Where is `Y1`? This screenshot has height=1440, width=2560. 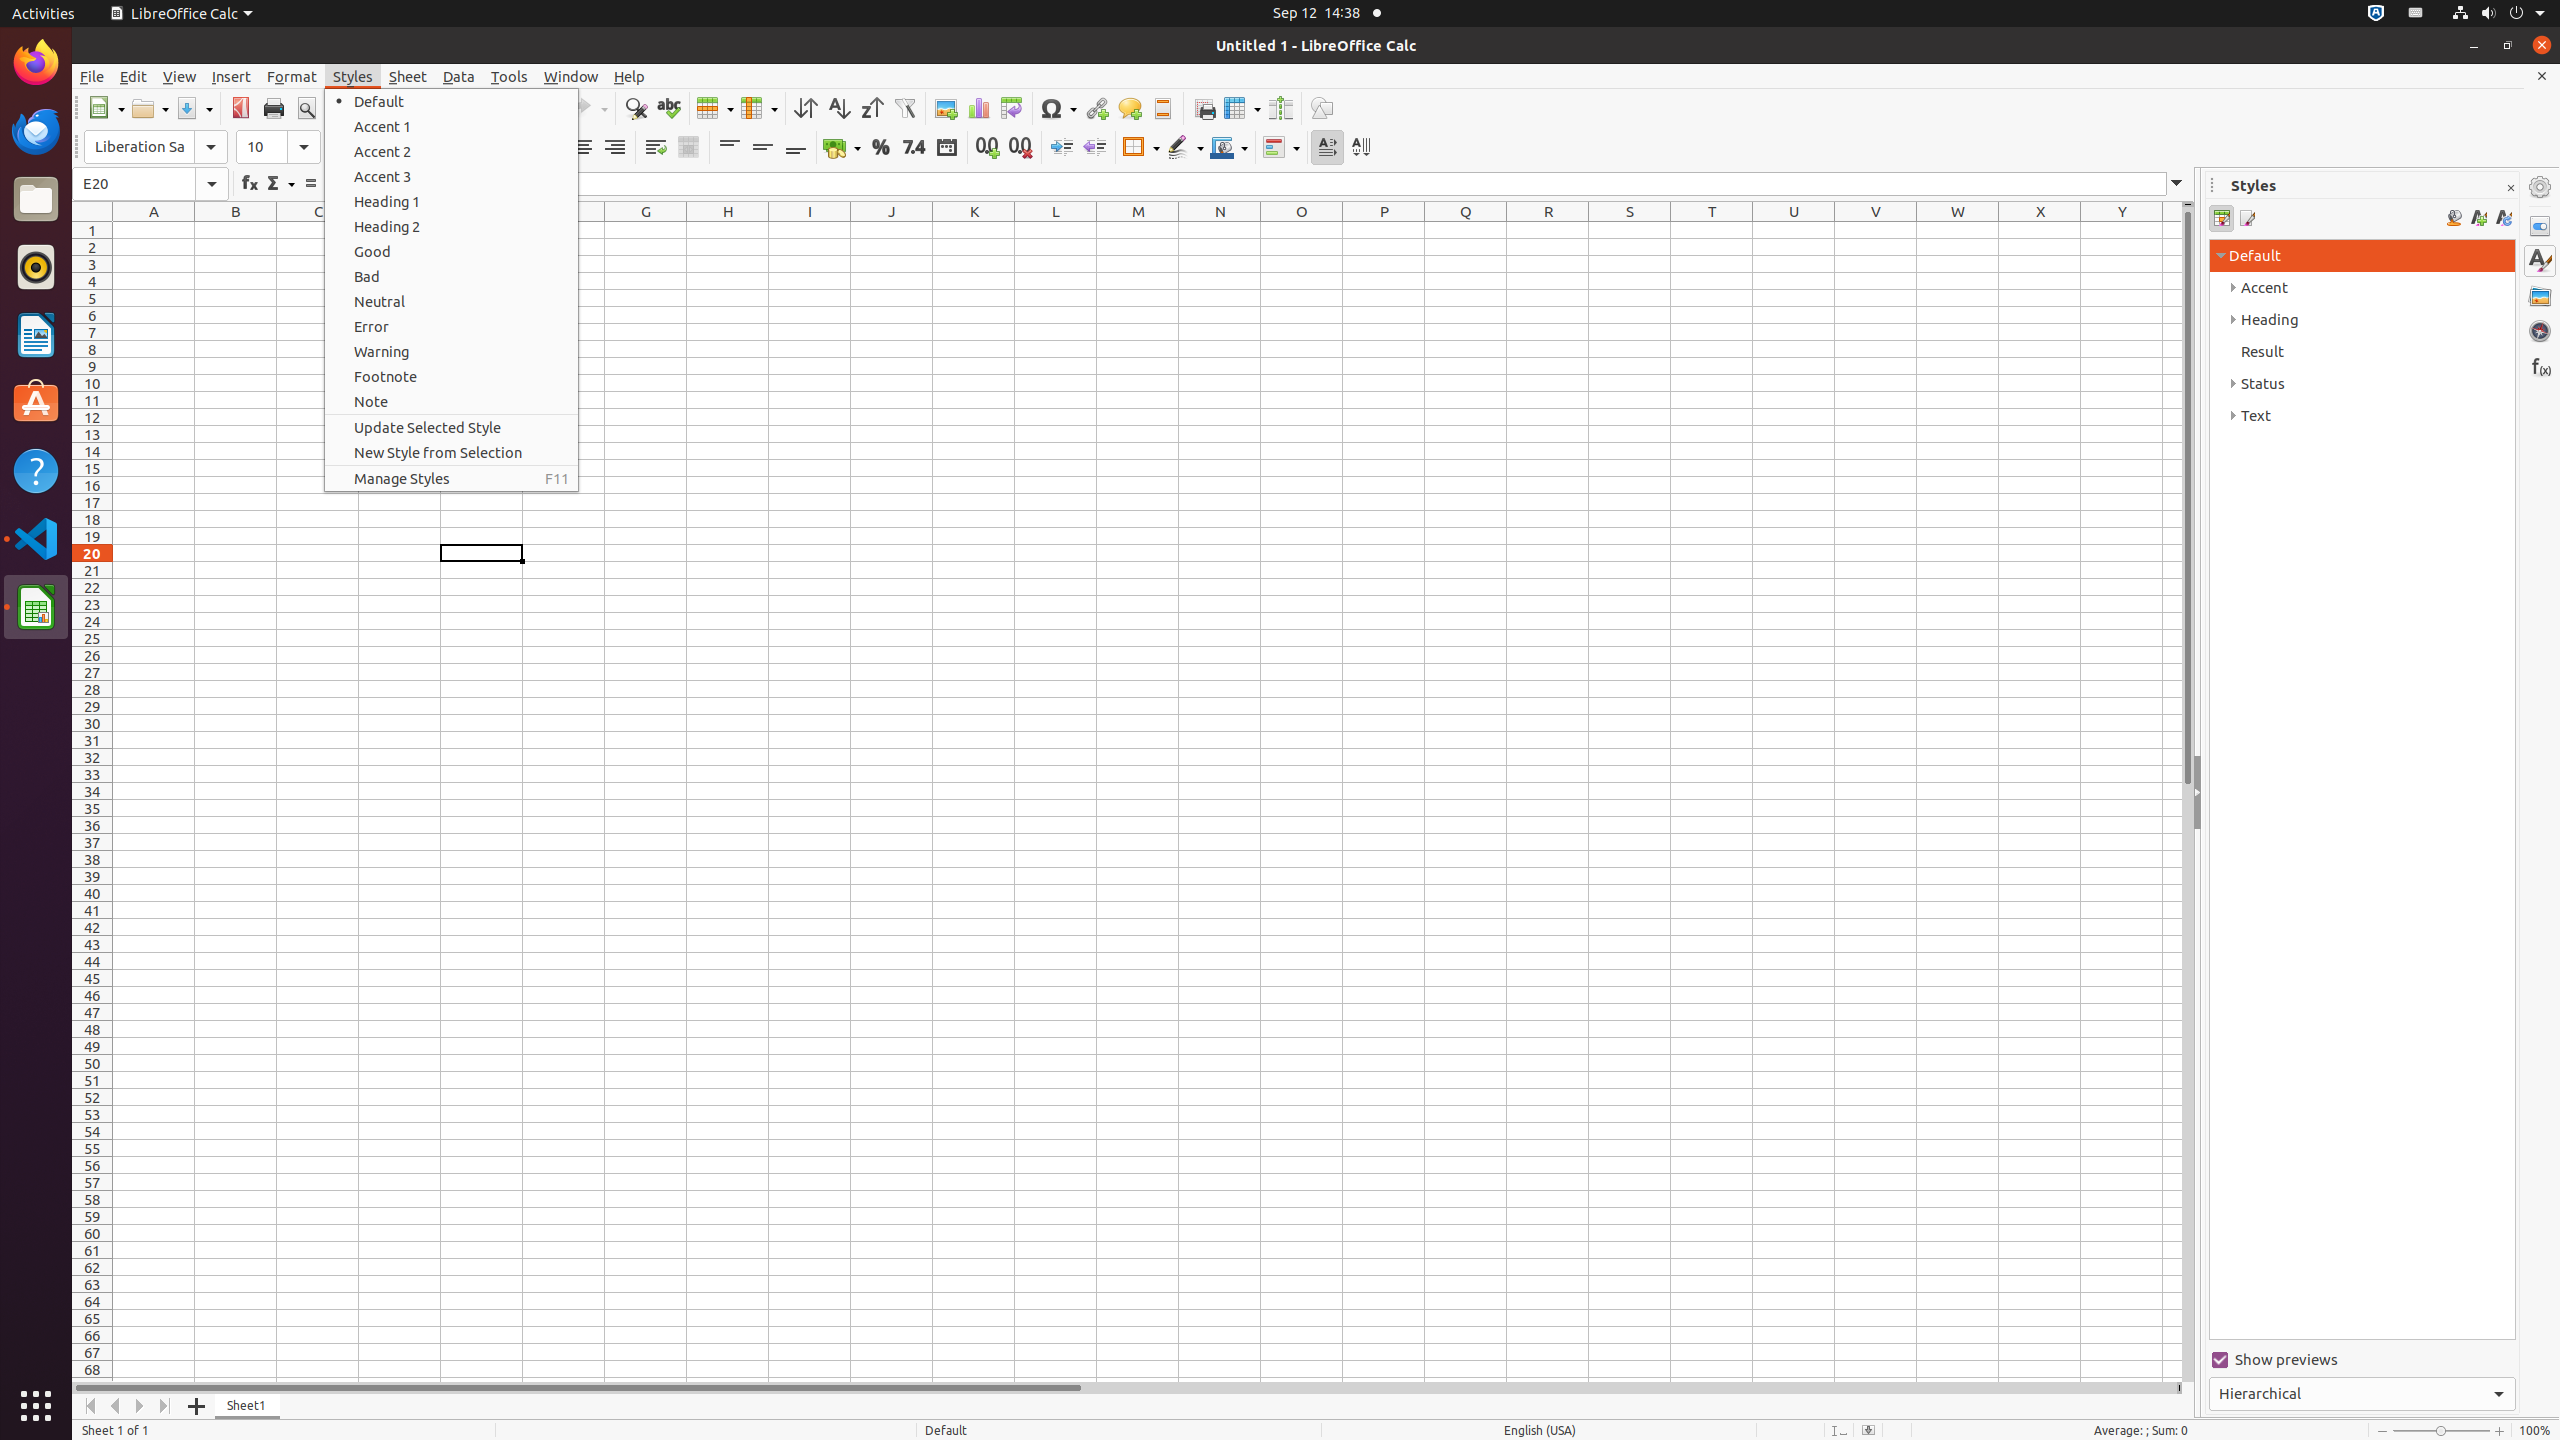 Y1 is located at coordinates (2122, 230).